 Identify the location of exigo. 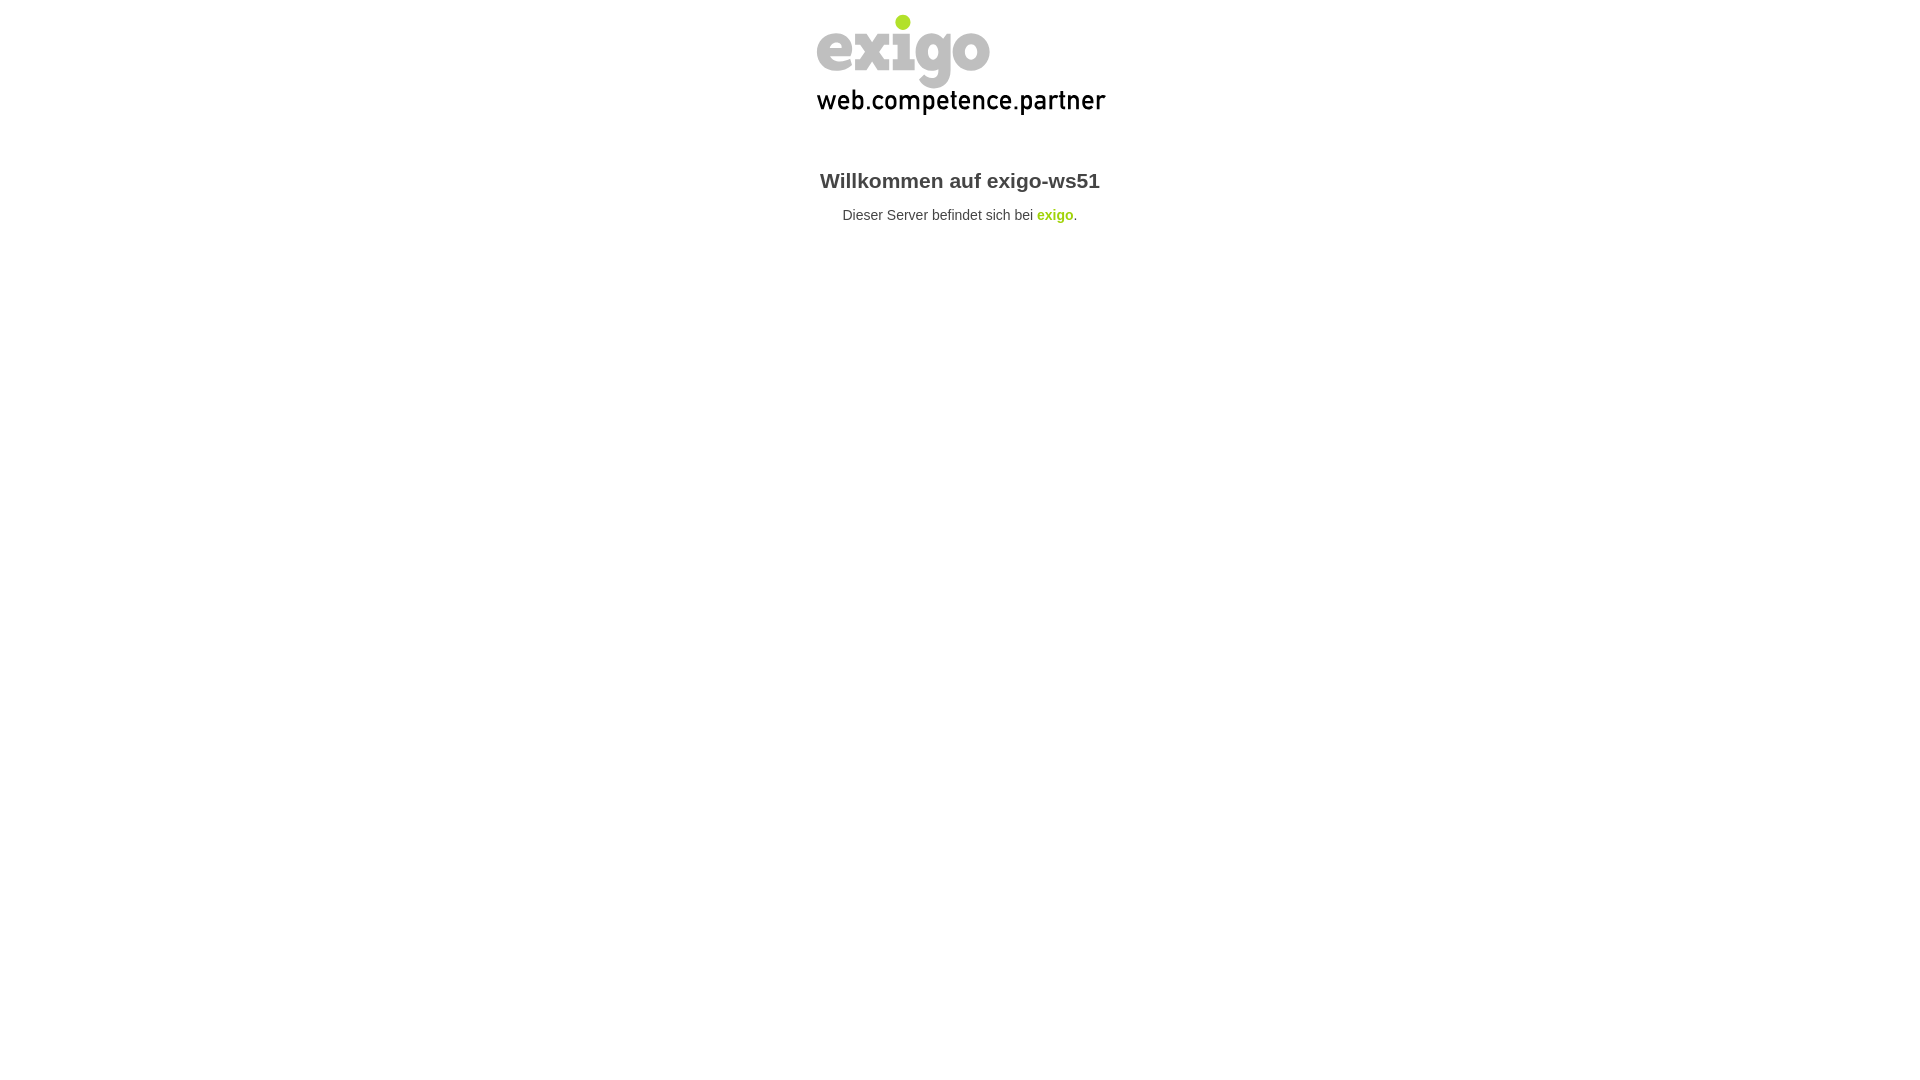
(1056, 215).